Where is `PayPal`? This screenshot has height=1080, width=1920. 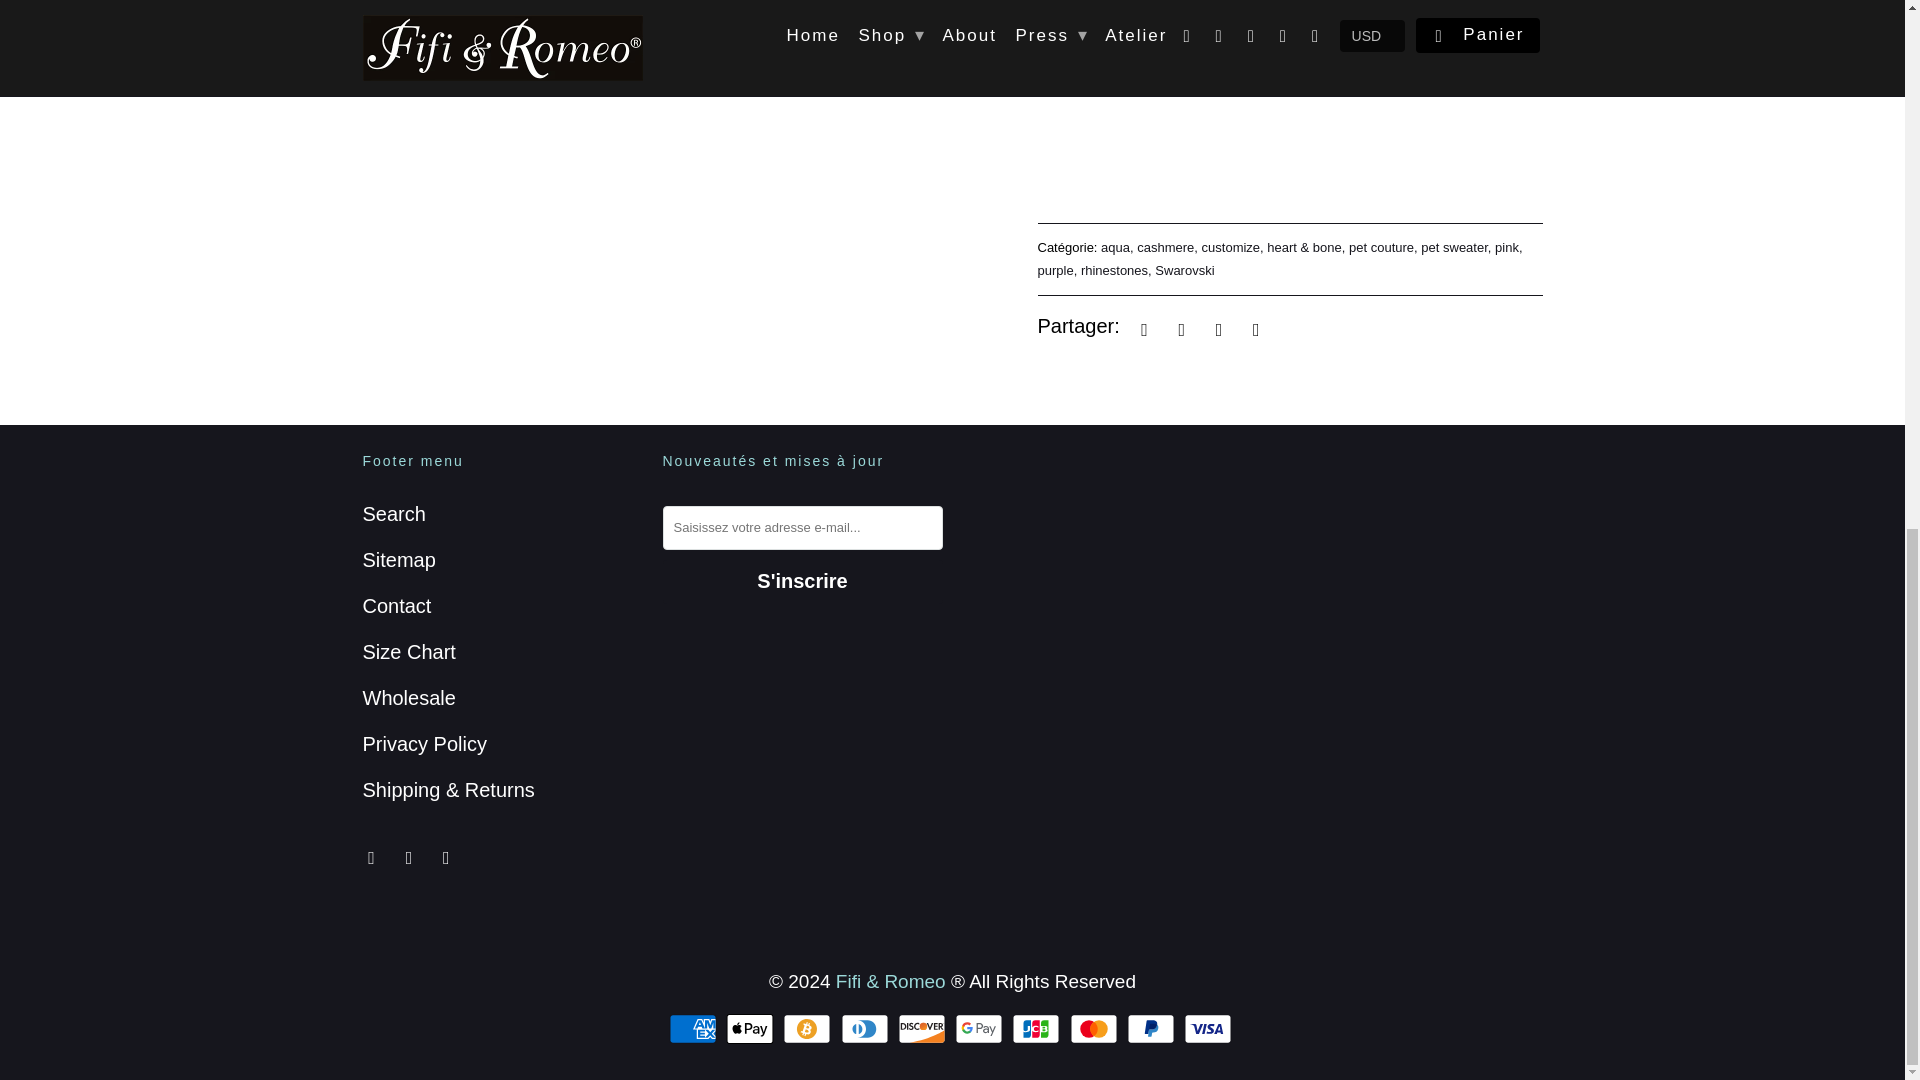
PayPal is located at coordinates (1152, 1029).